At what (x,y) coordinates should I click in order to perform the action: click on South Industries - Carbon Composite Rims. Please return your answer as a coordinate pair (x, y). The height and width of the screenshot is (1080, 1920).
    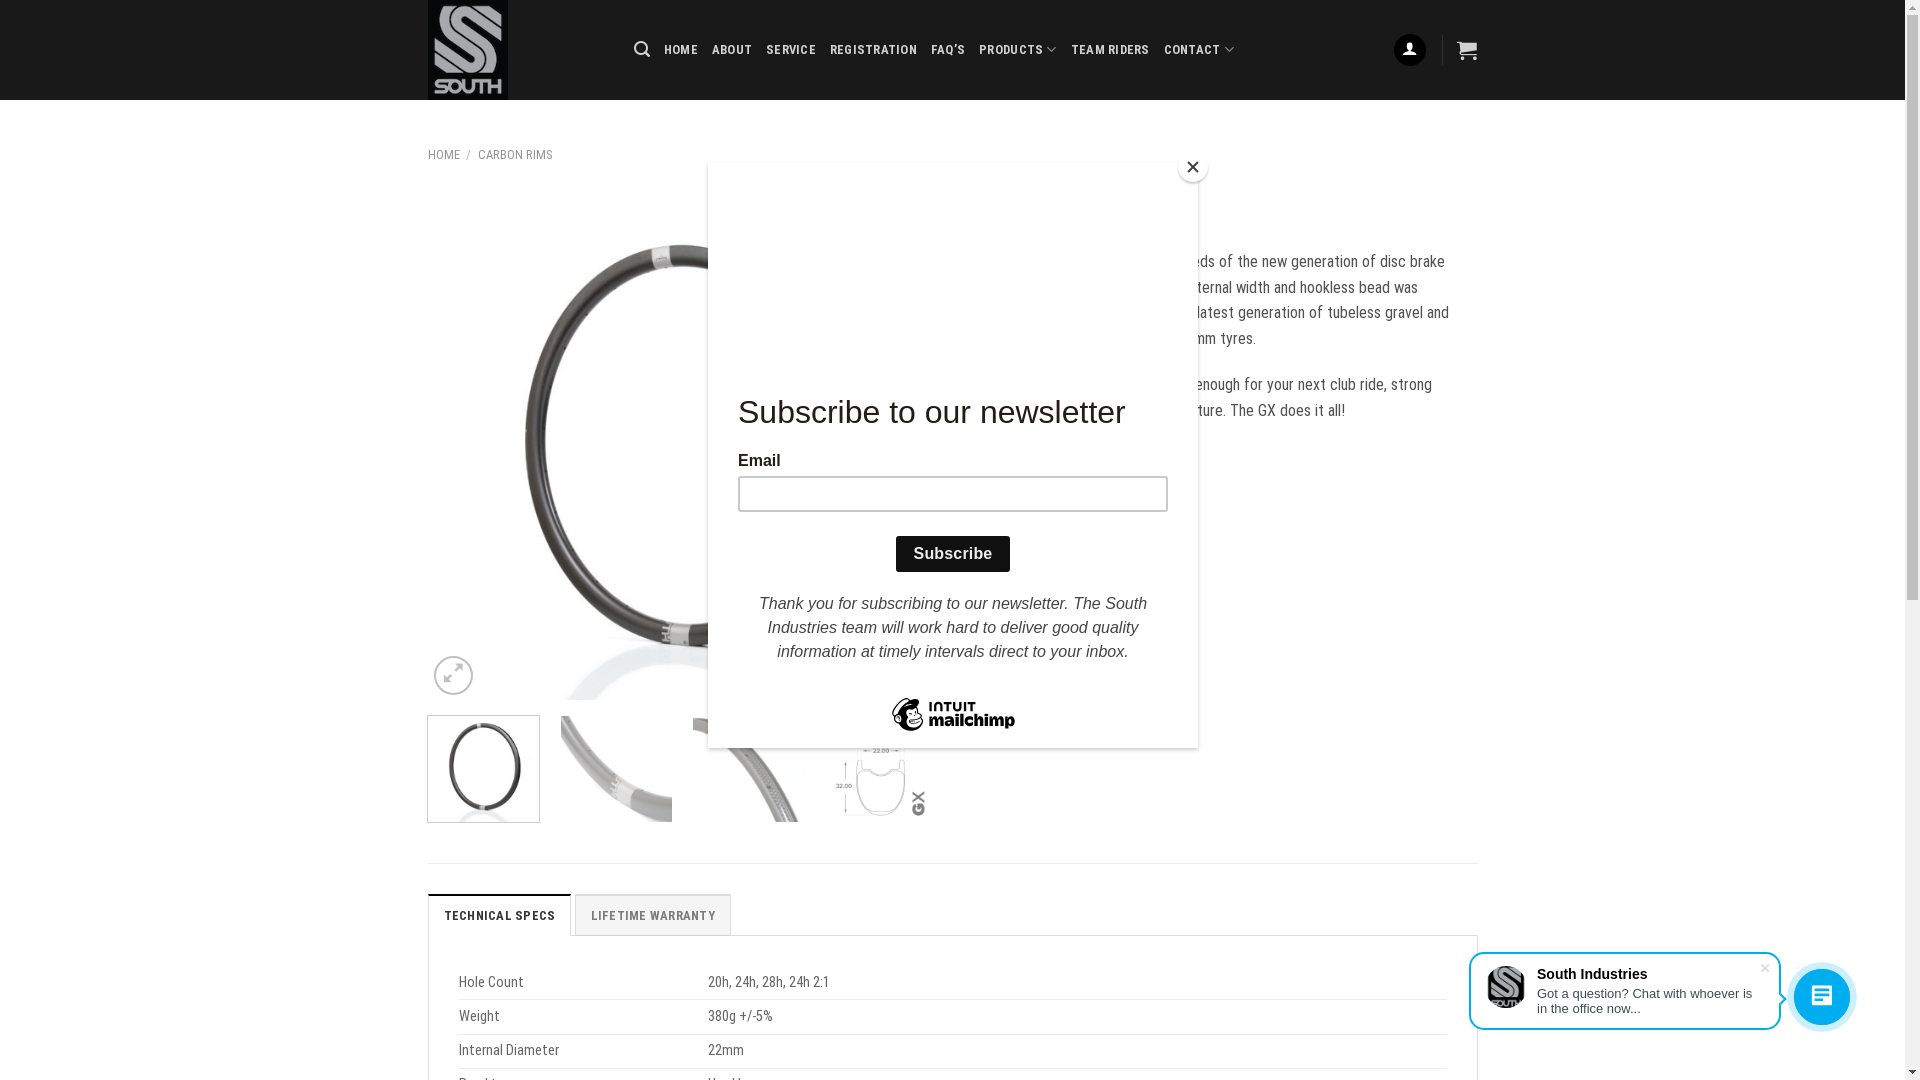
    Looking at the image, I should click on (516, 50).